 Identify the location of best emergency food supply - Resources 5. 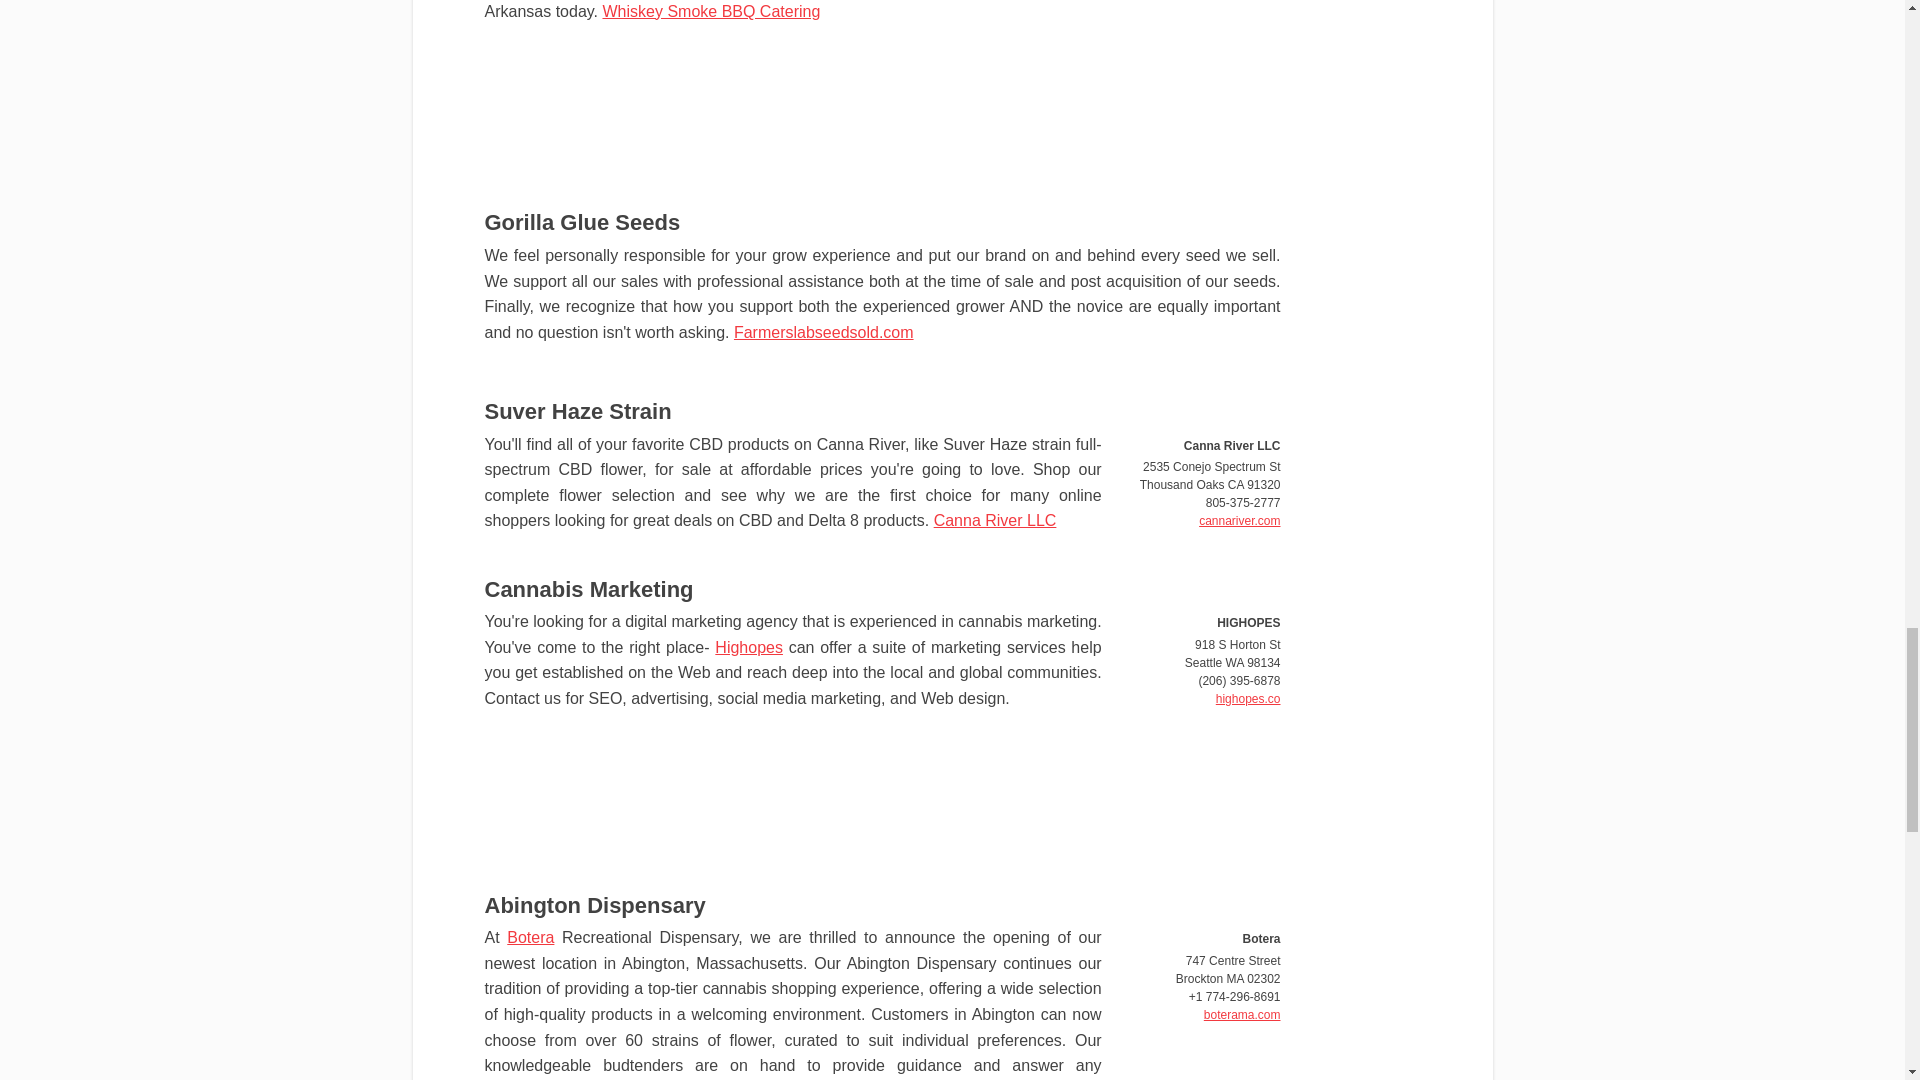
(1360, 298).